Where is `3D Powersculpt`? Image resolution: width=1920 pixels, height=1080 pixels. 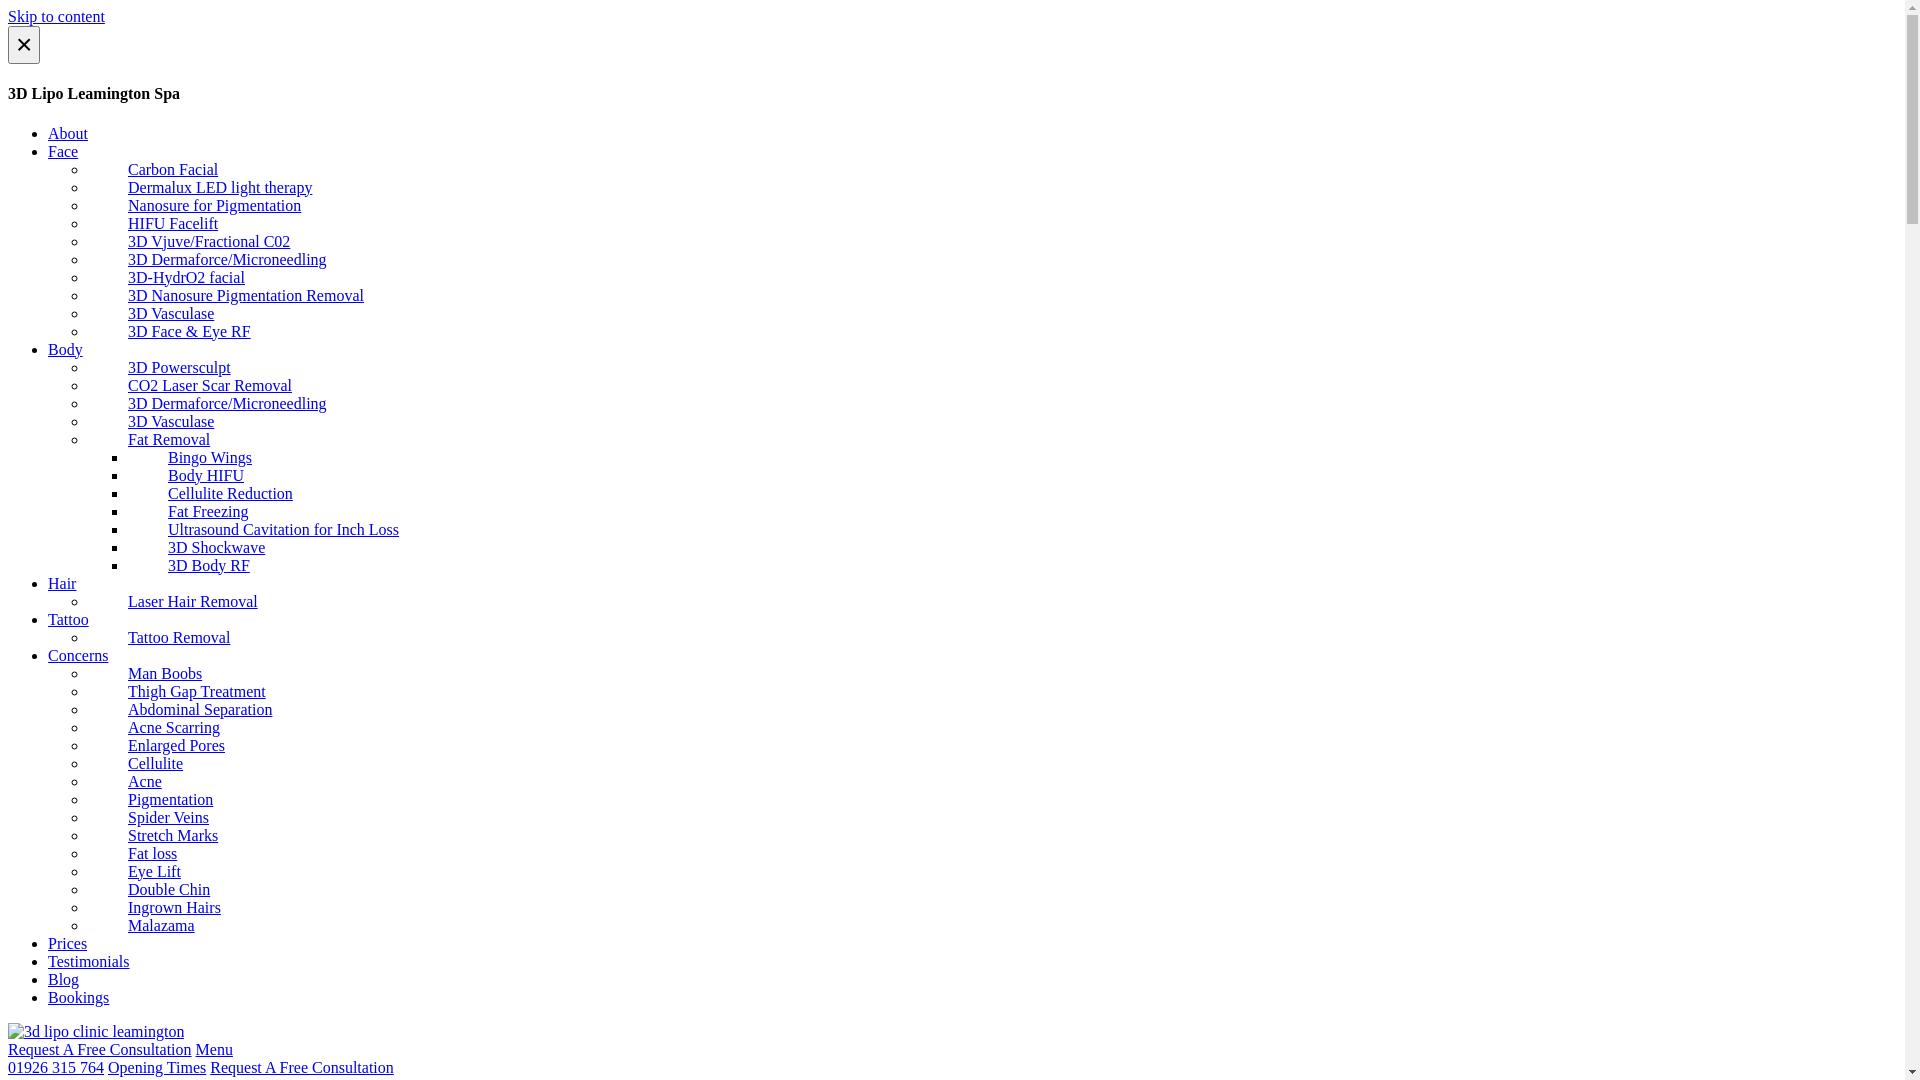
3D Powersculpt is located at coordinates (160, 368).